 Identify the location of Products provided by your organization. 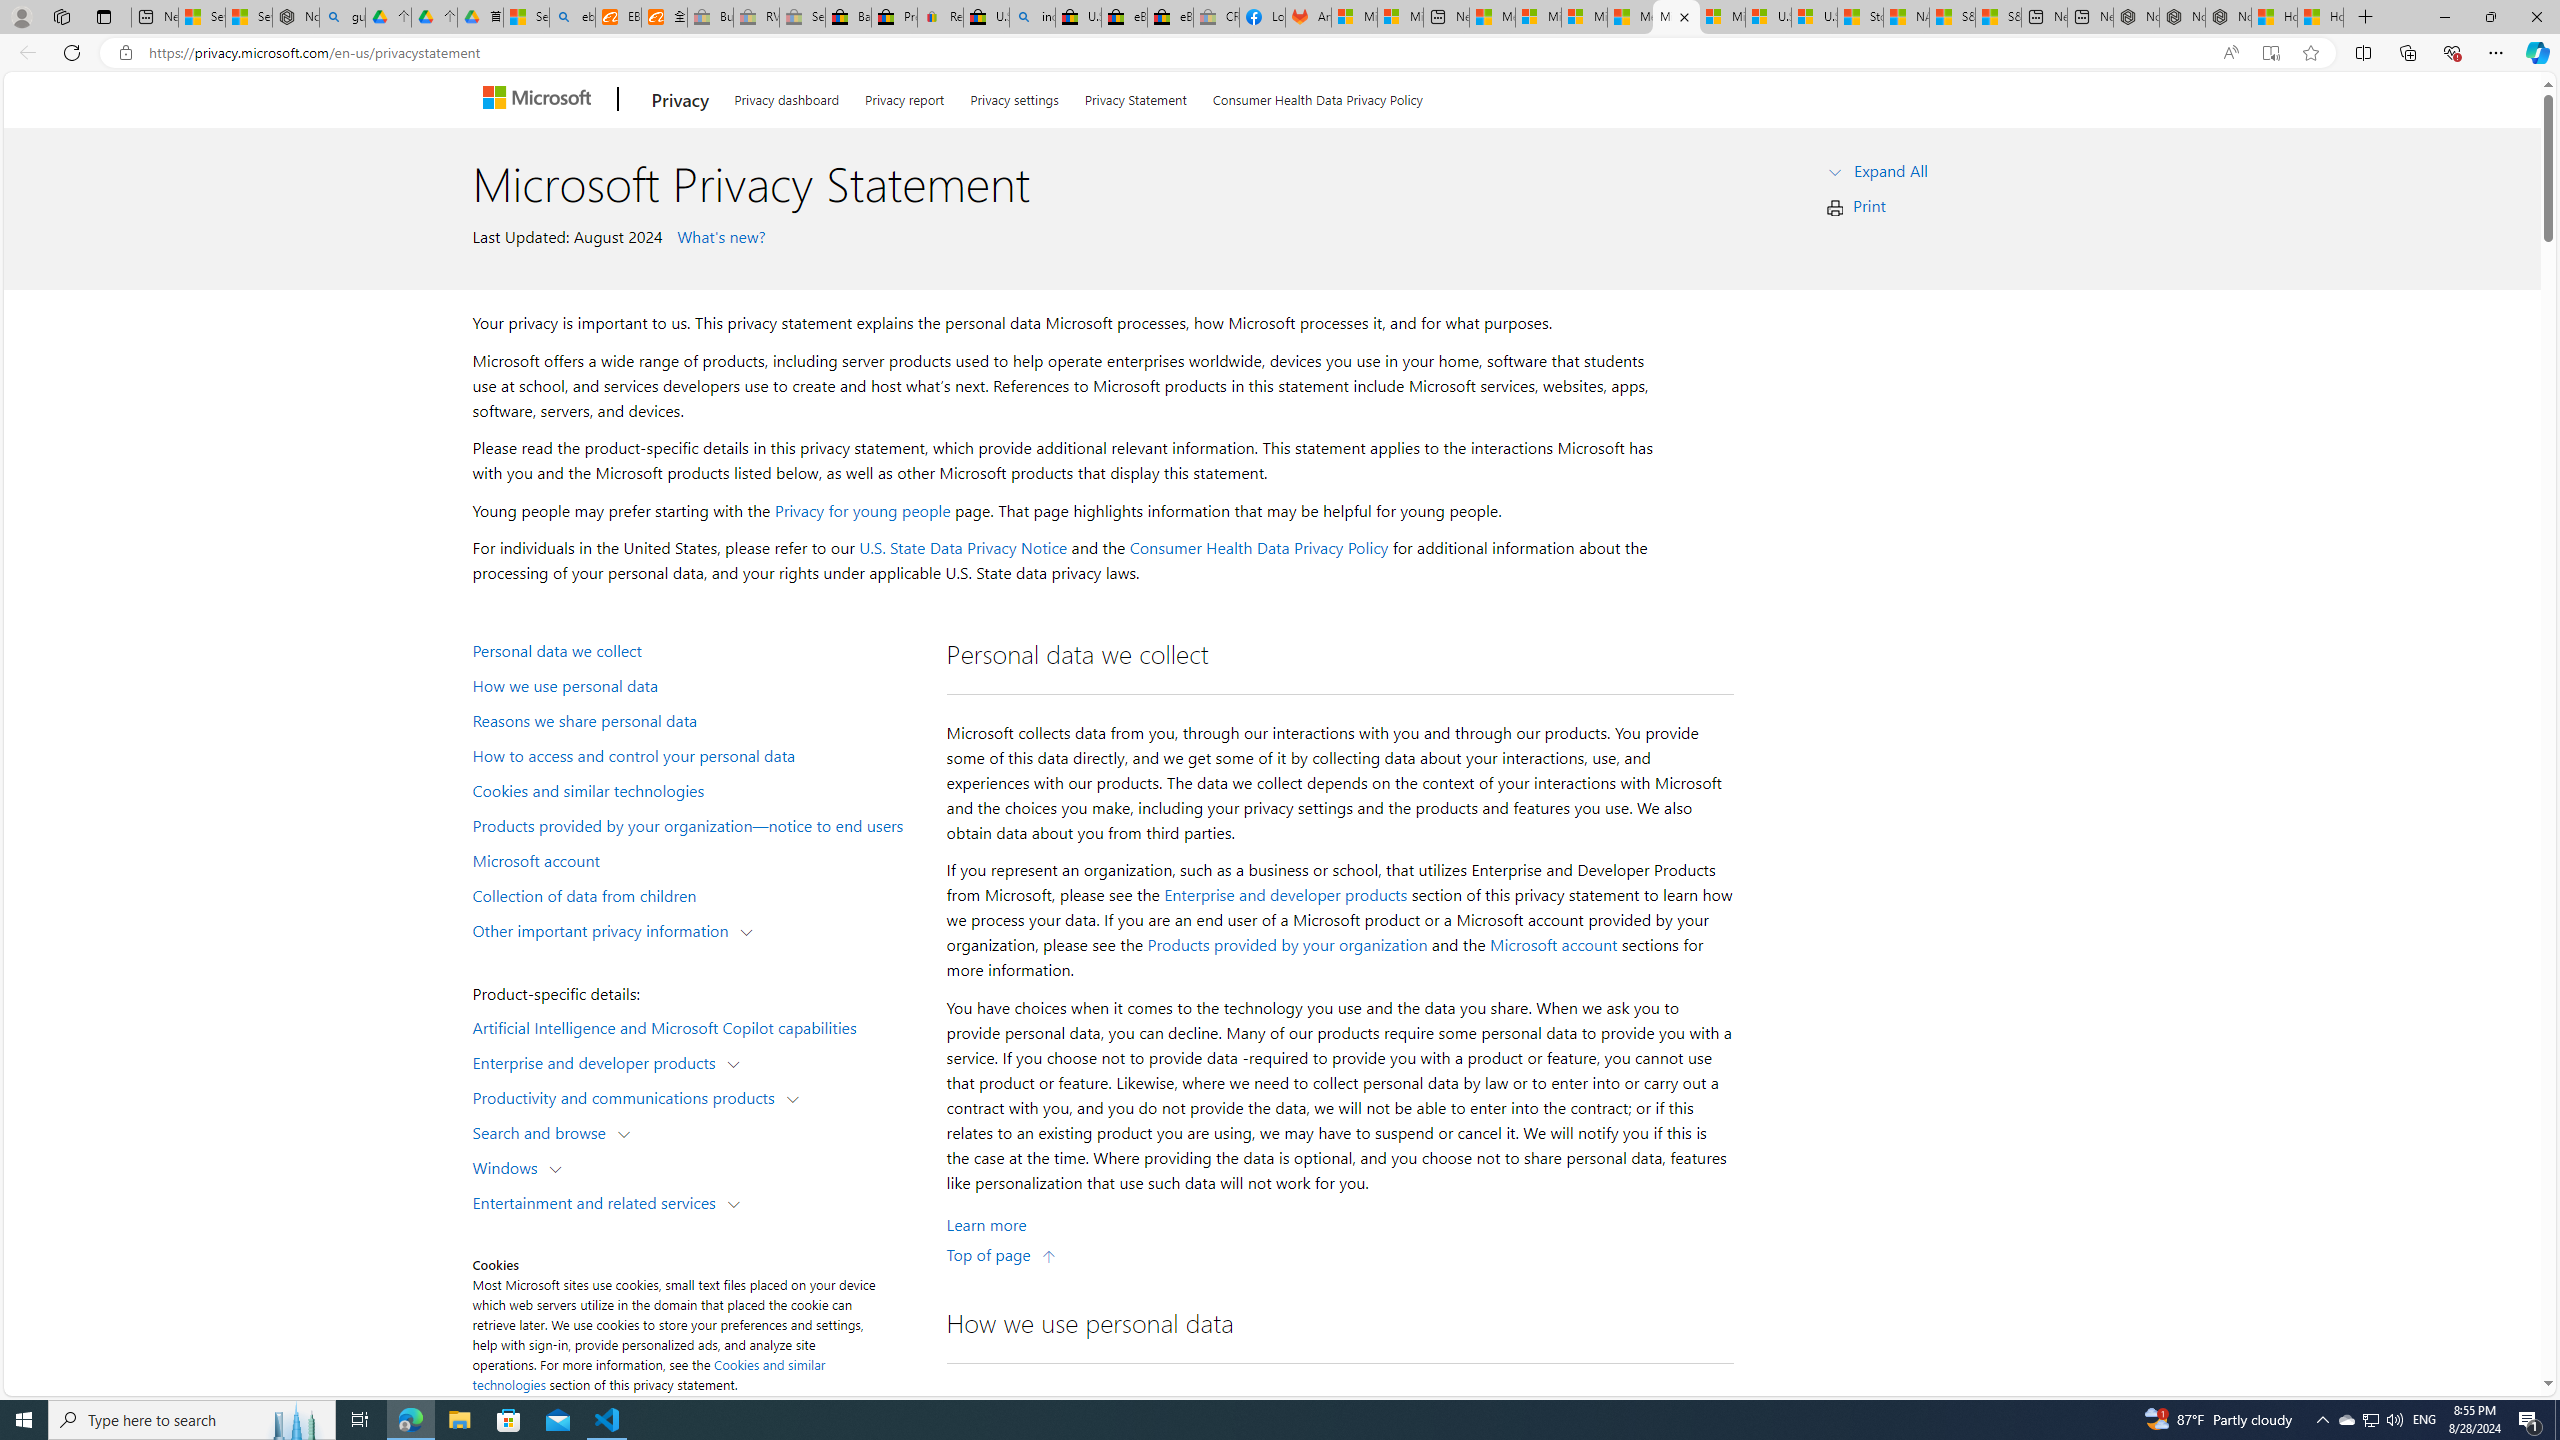
(1287, 945).